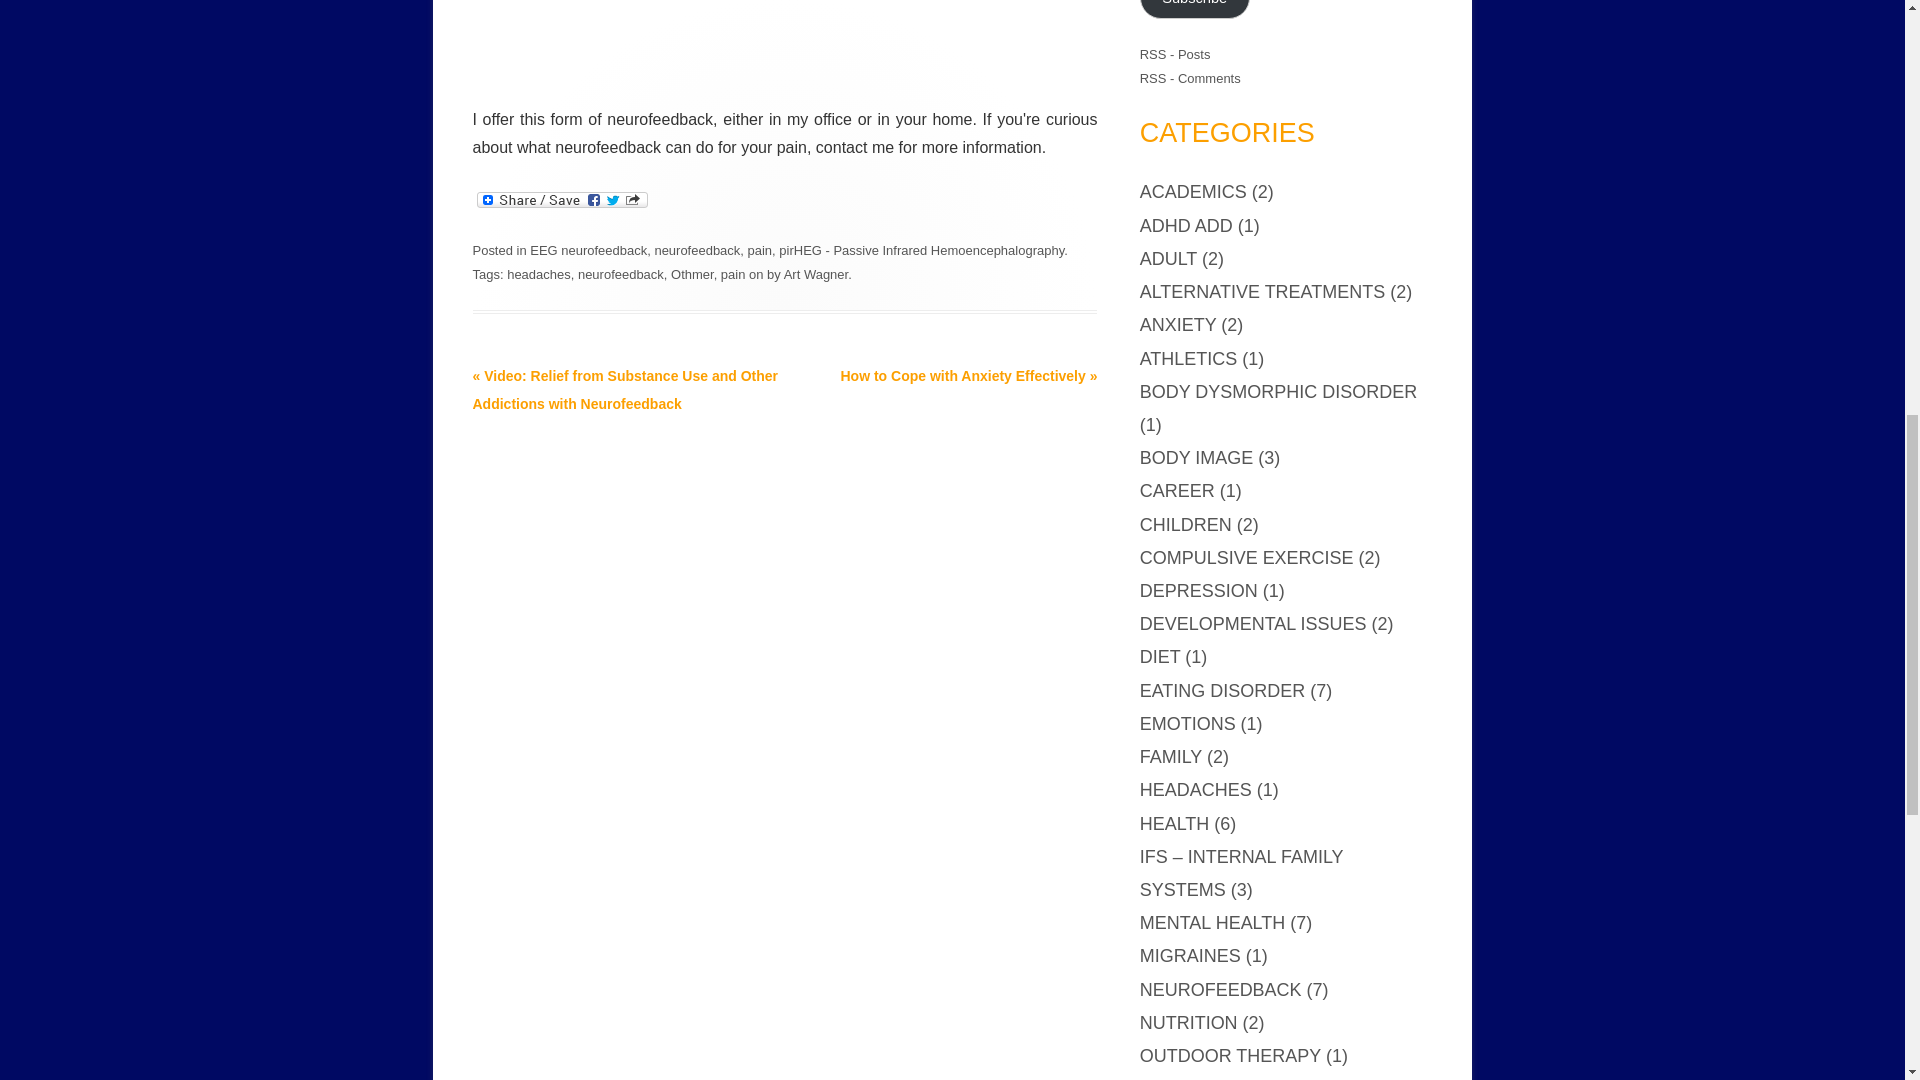 This screenshot has width=1920, height=1080. What do you see at coordinates (588, 250) in the screenshot?
I see `EEG neurofeedback` at bounding box center [588, 250].